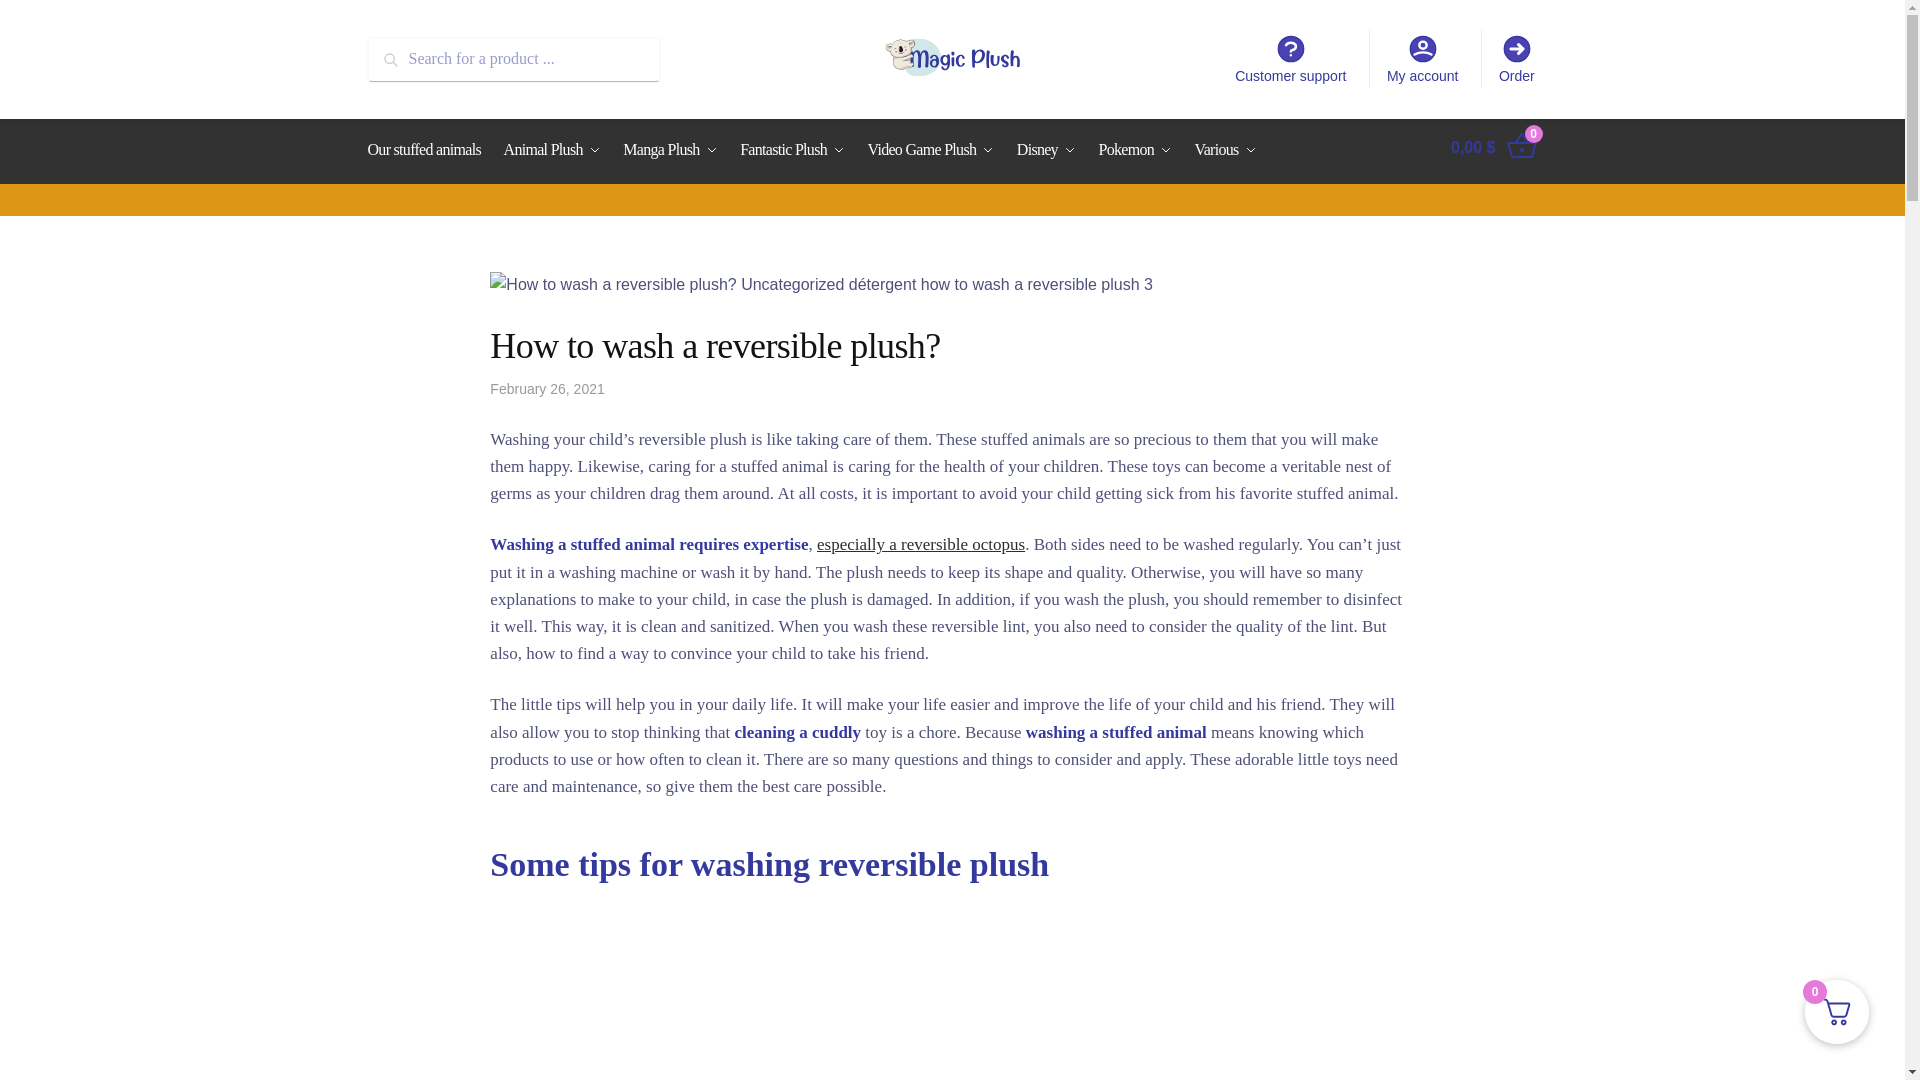 The height and width of the screenshot is (1080, 1920). What do you see at coordinates (428, 150) in the screenshot?
I see `Our stuffed animals` at bounding box center [428, 150].